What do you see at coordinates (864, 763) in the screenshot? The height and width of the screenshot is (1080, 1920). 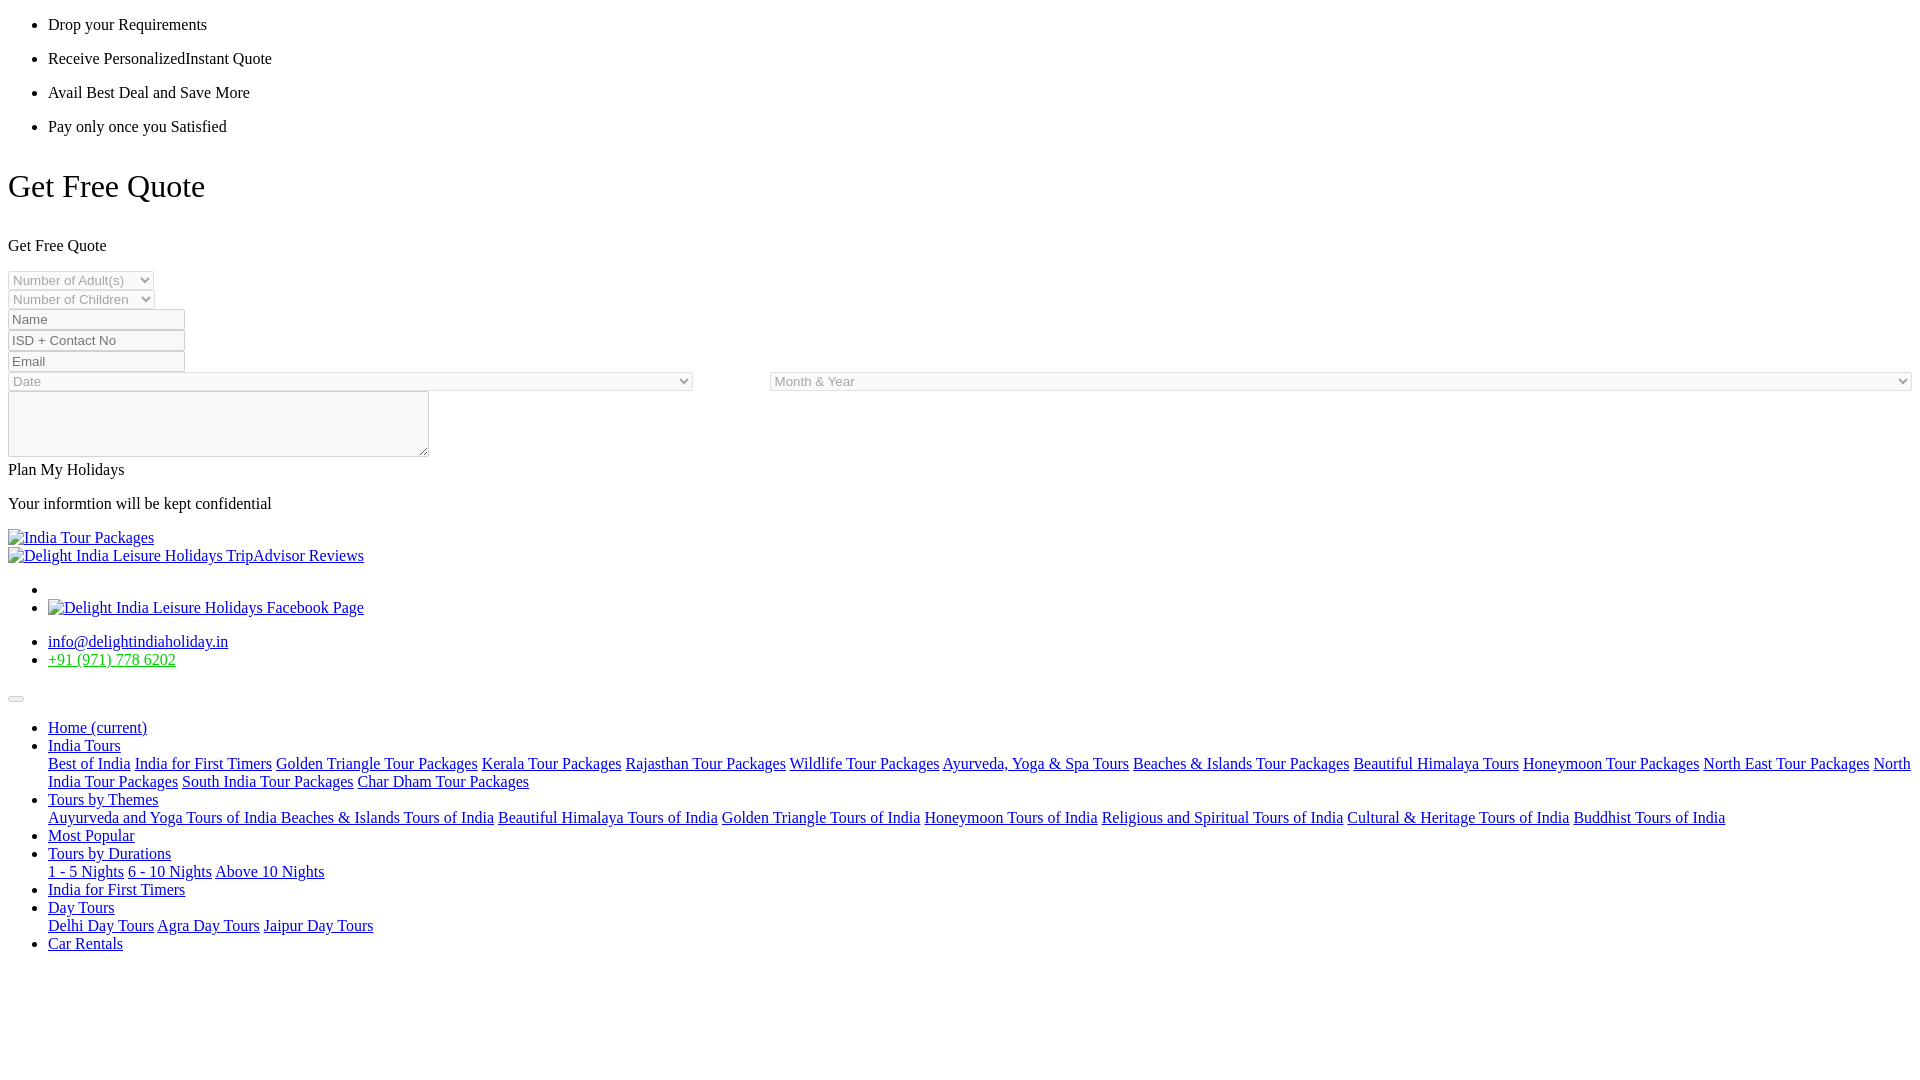 I see `Wildlife Tour Packages` at bounding box center [864, 763].